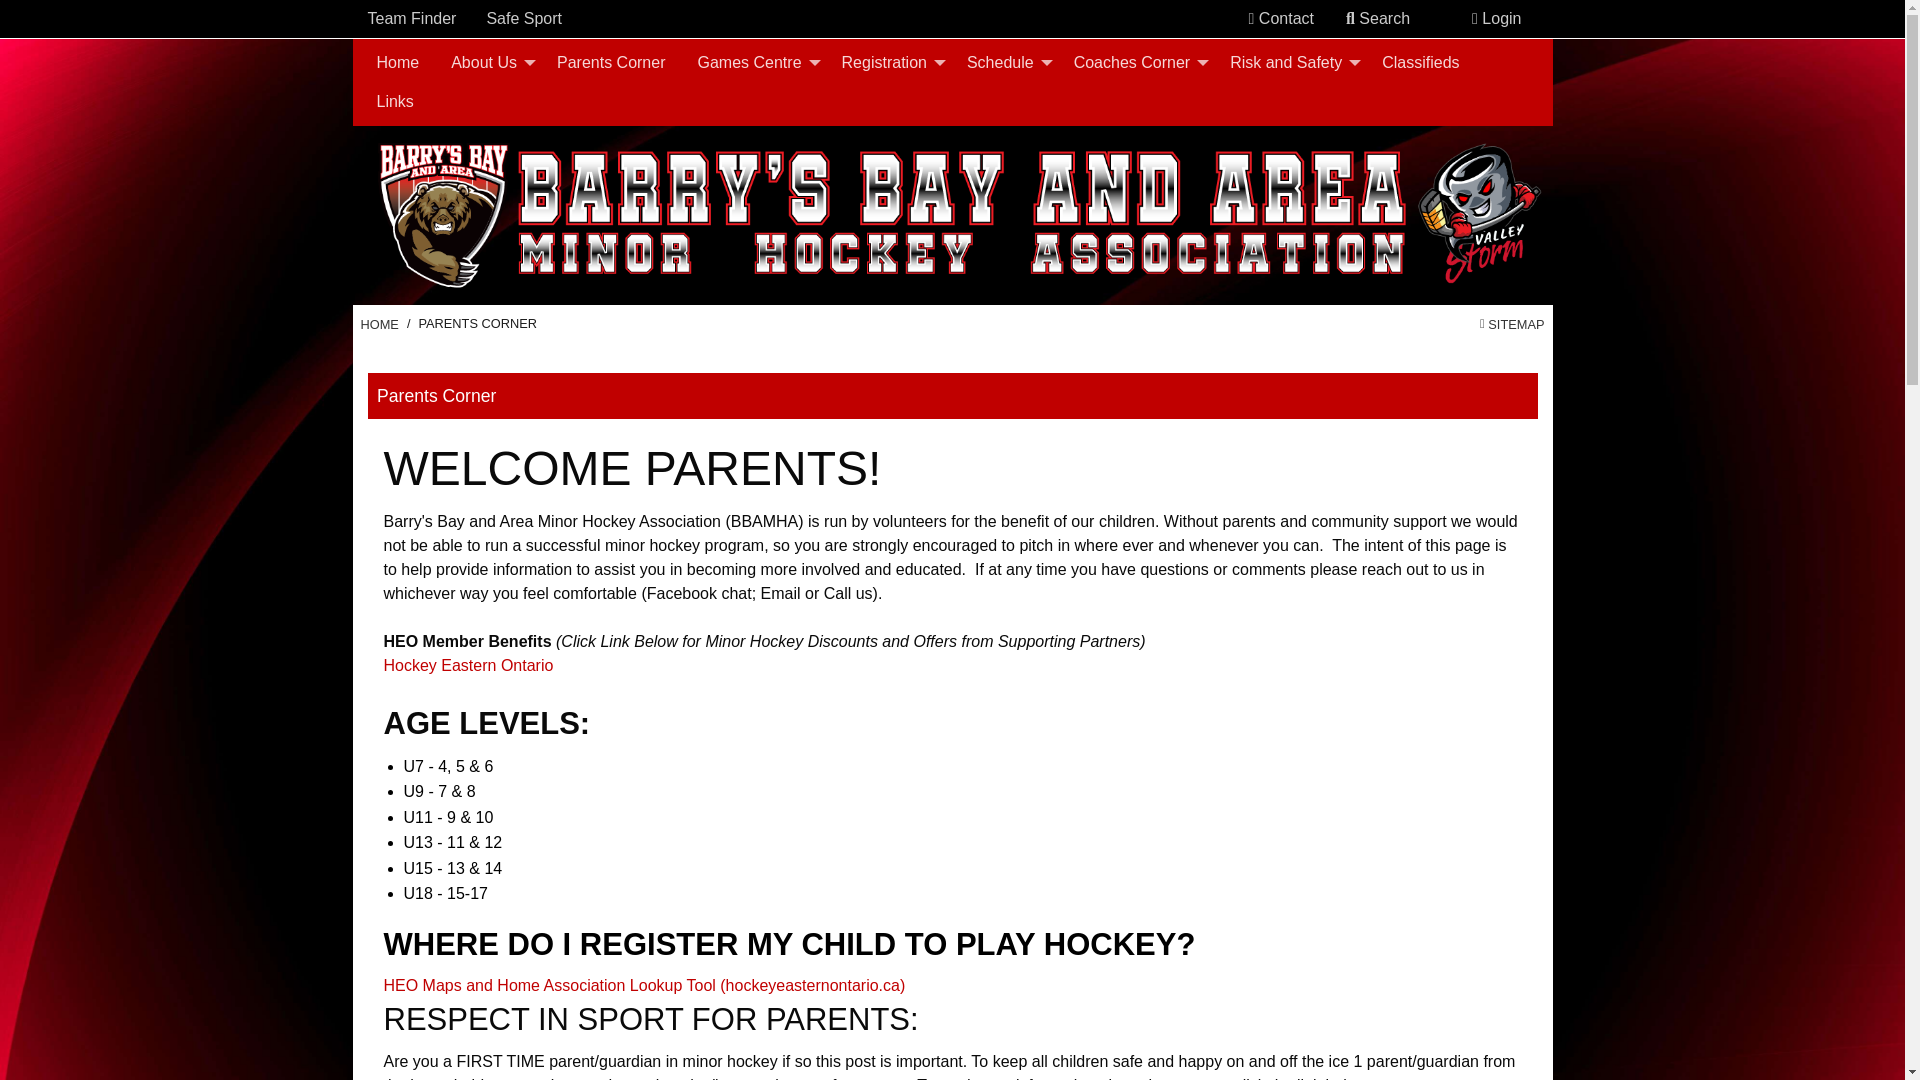 This screenshot has height=1080, width=1920. I want to click on Parents Corner, so click(611, 63).